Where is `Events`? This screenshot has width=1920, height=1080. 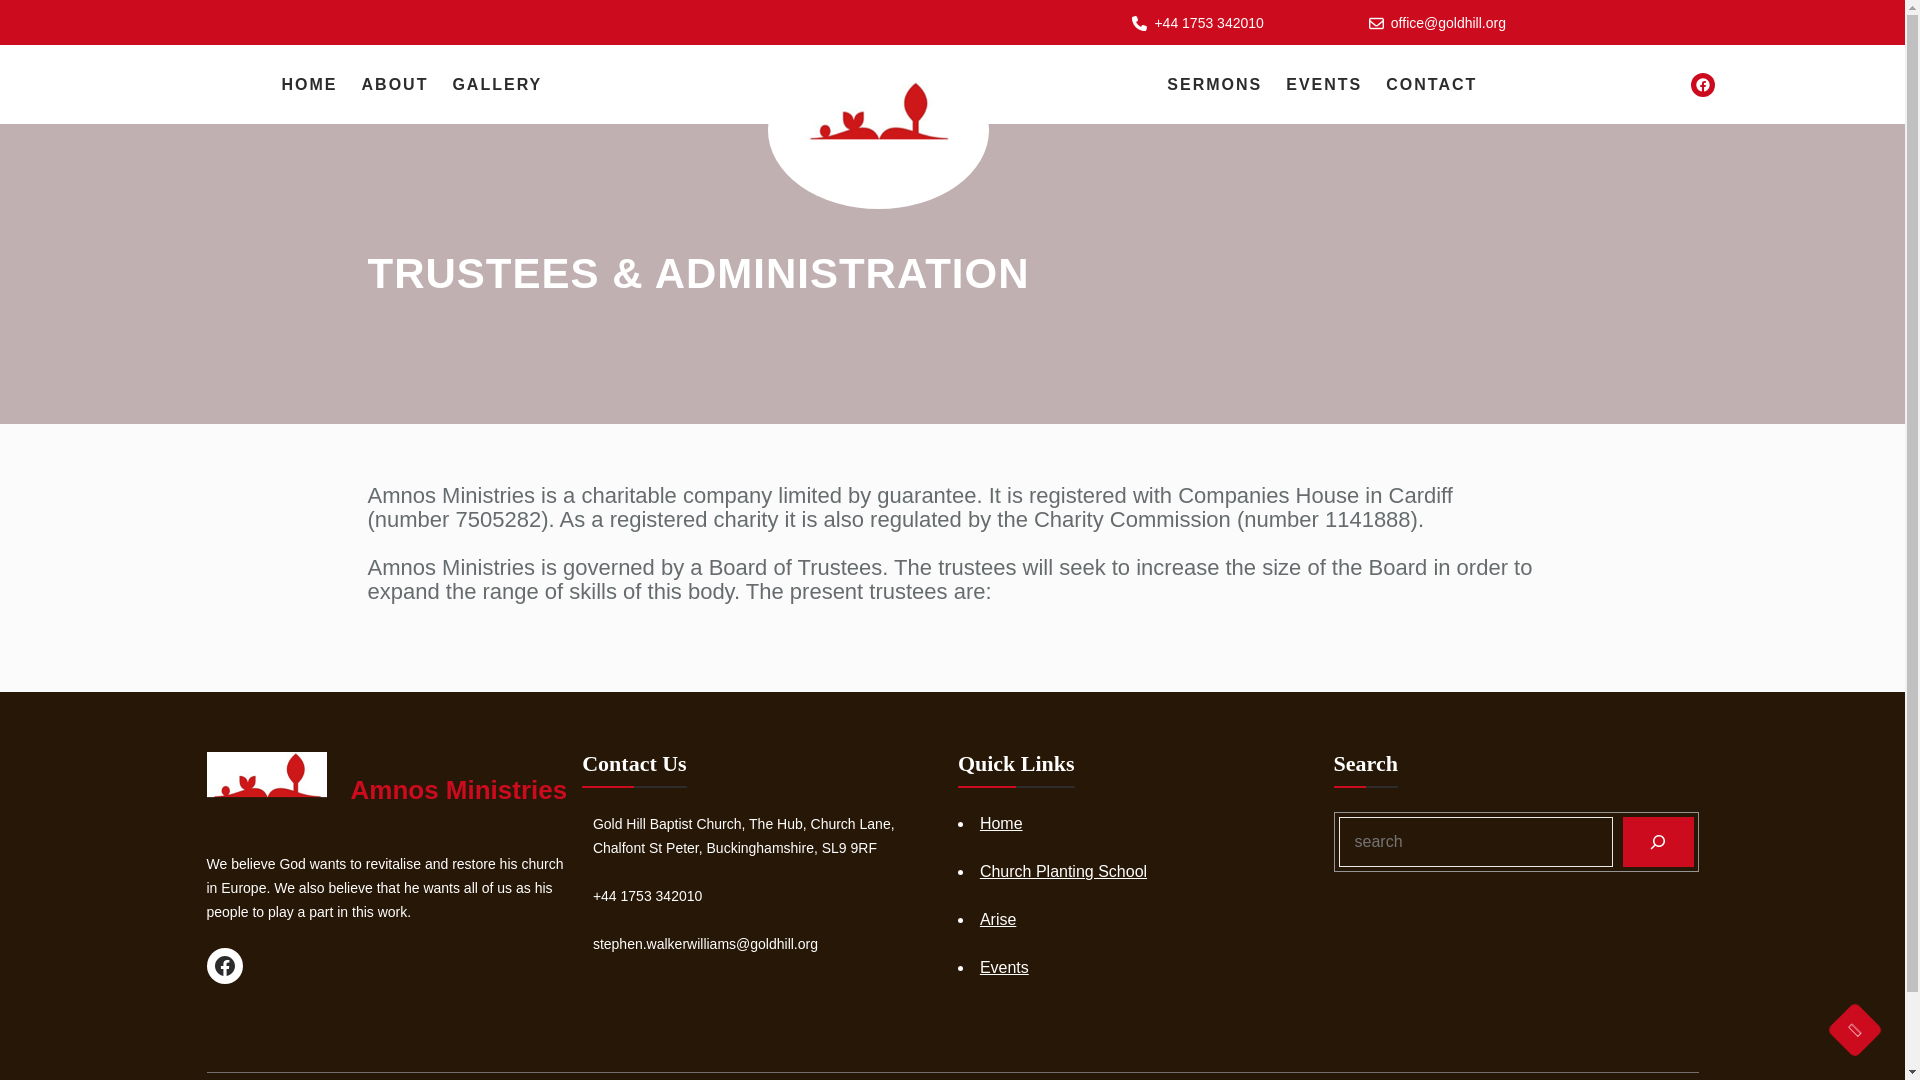 Events is located at coordinates (1004, 968).